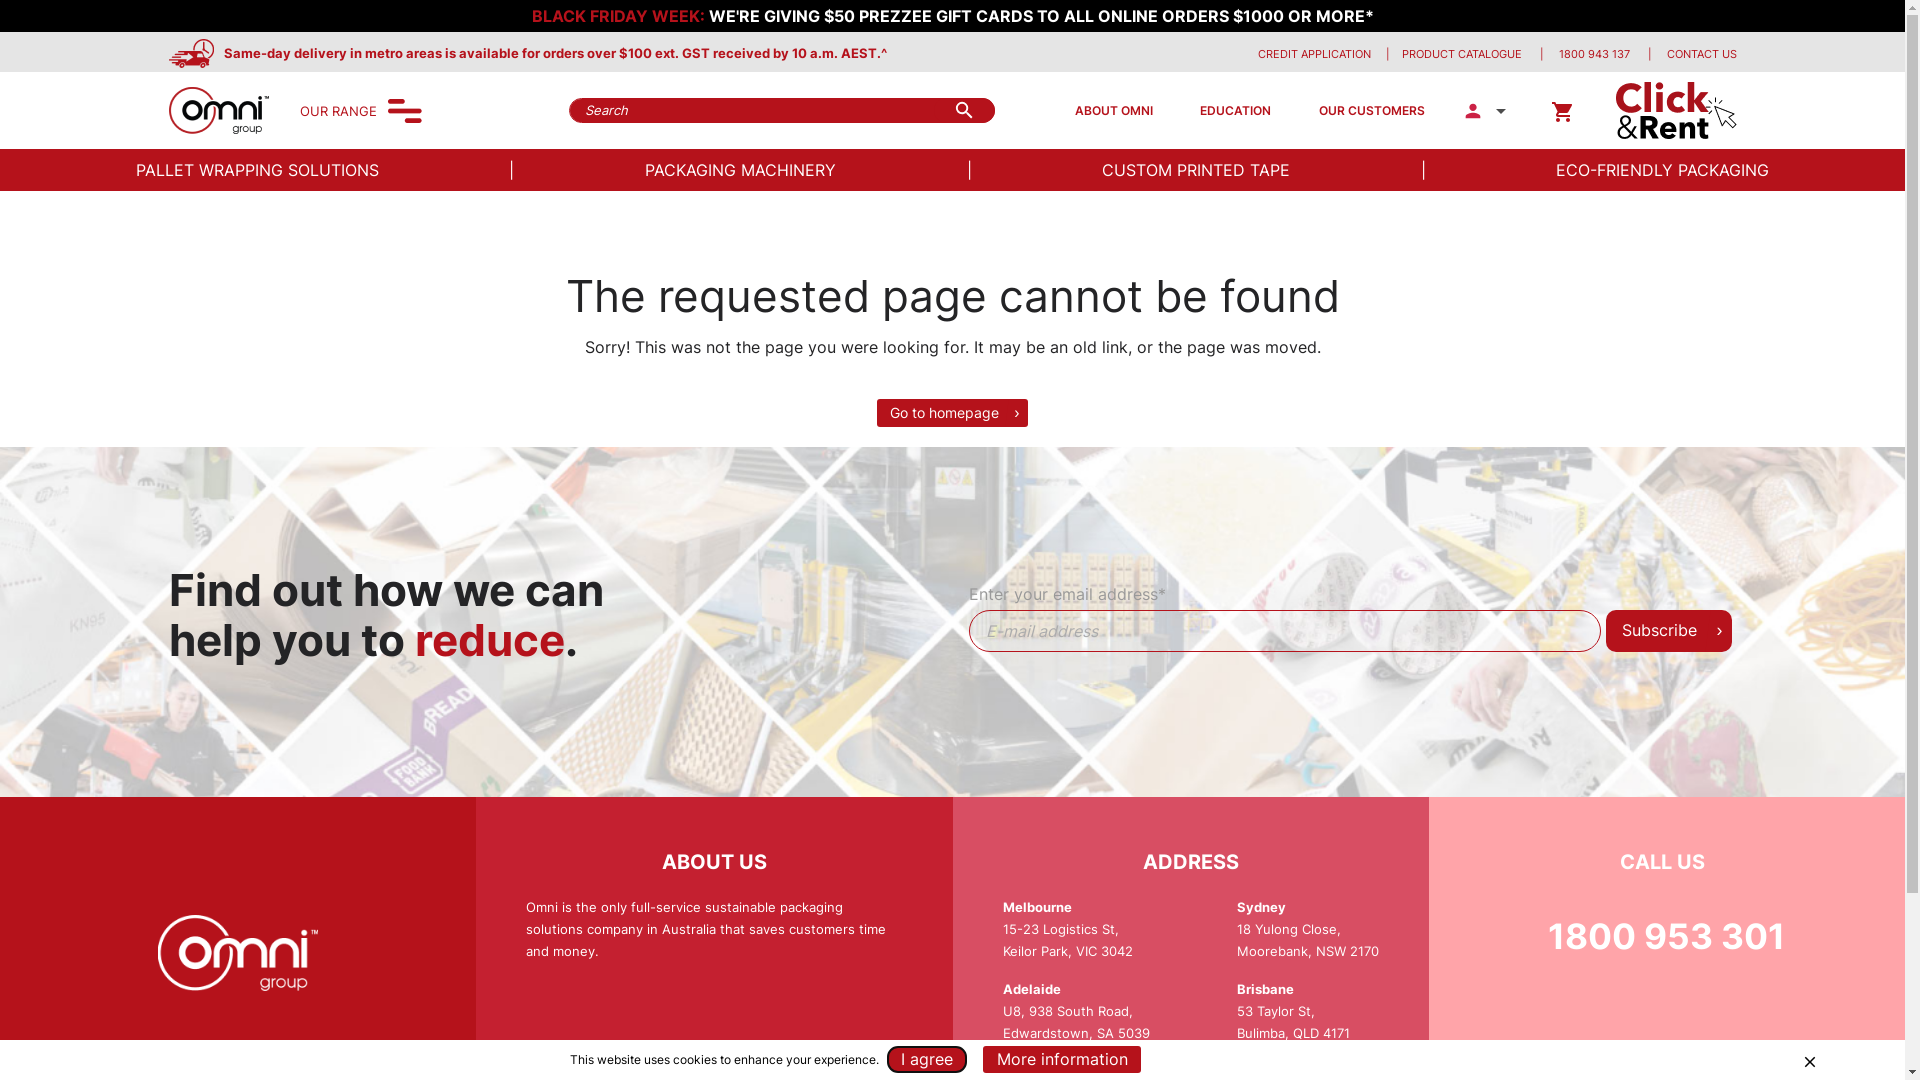 This screenshot has height=1080, width=1920. Describe the element at coordinates (1594, 54) in the screenshot. I see `1800 943 137` at that location.